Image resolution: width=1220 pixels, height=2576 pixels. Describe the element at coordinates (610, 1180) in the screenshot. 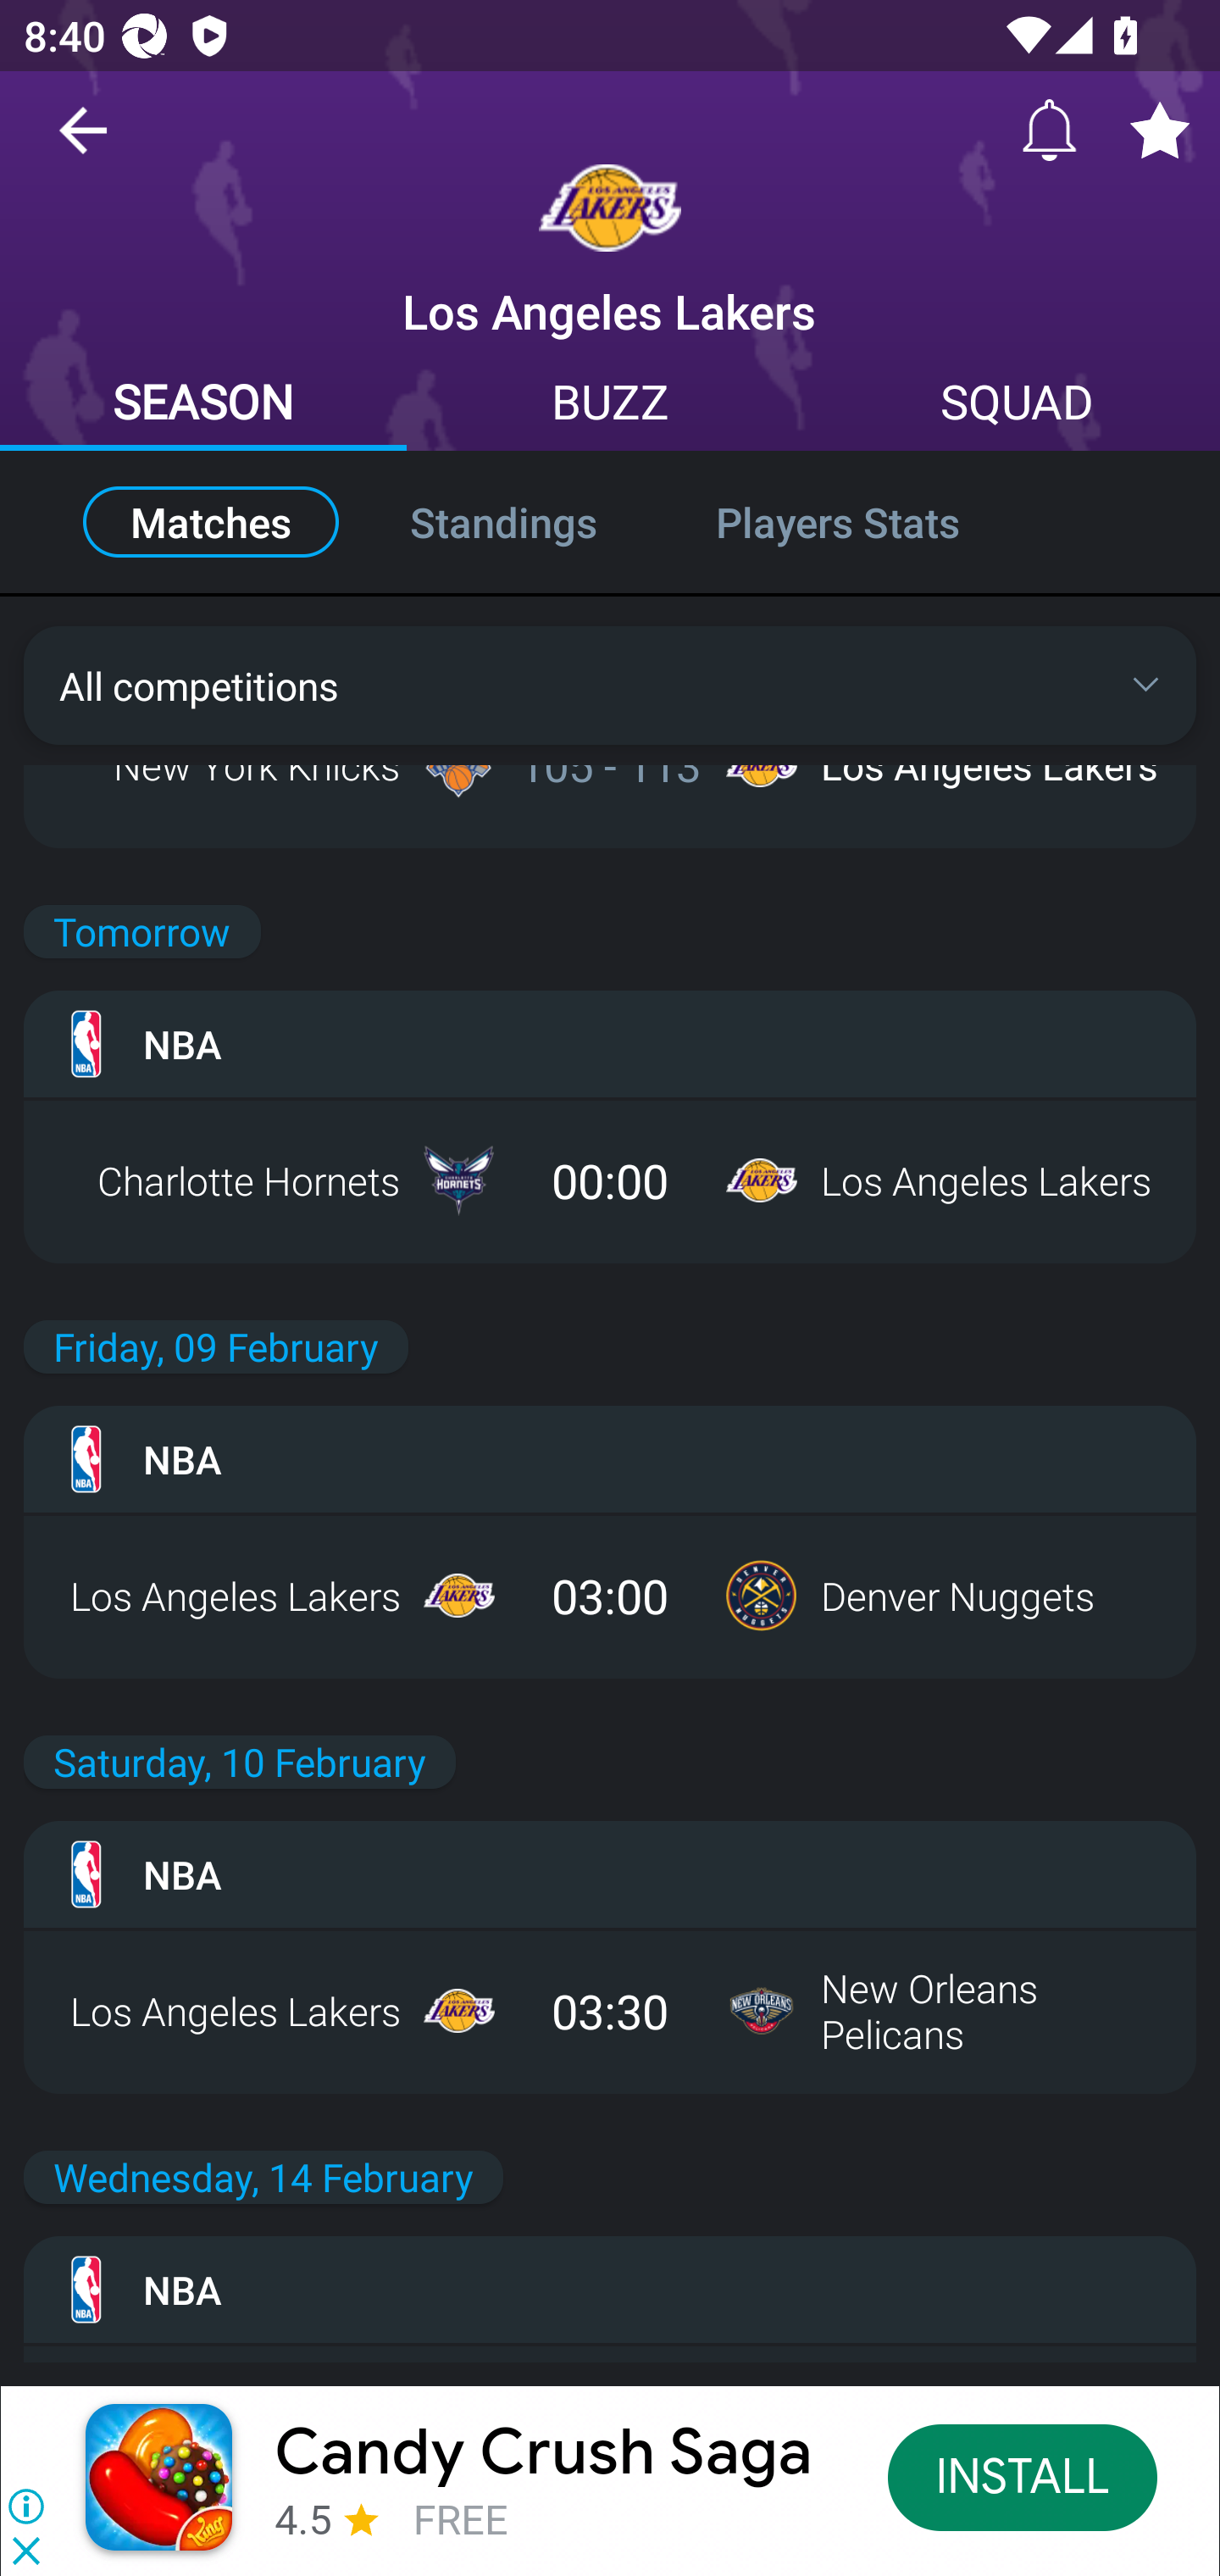

I see `Charlotte Hornets 00:00 Los Angeles Lakers` at that location.